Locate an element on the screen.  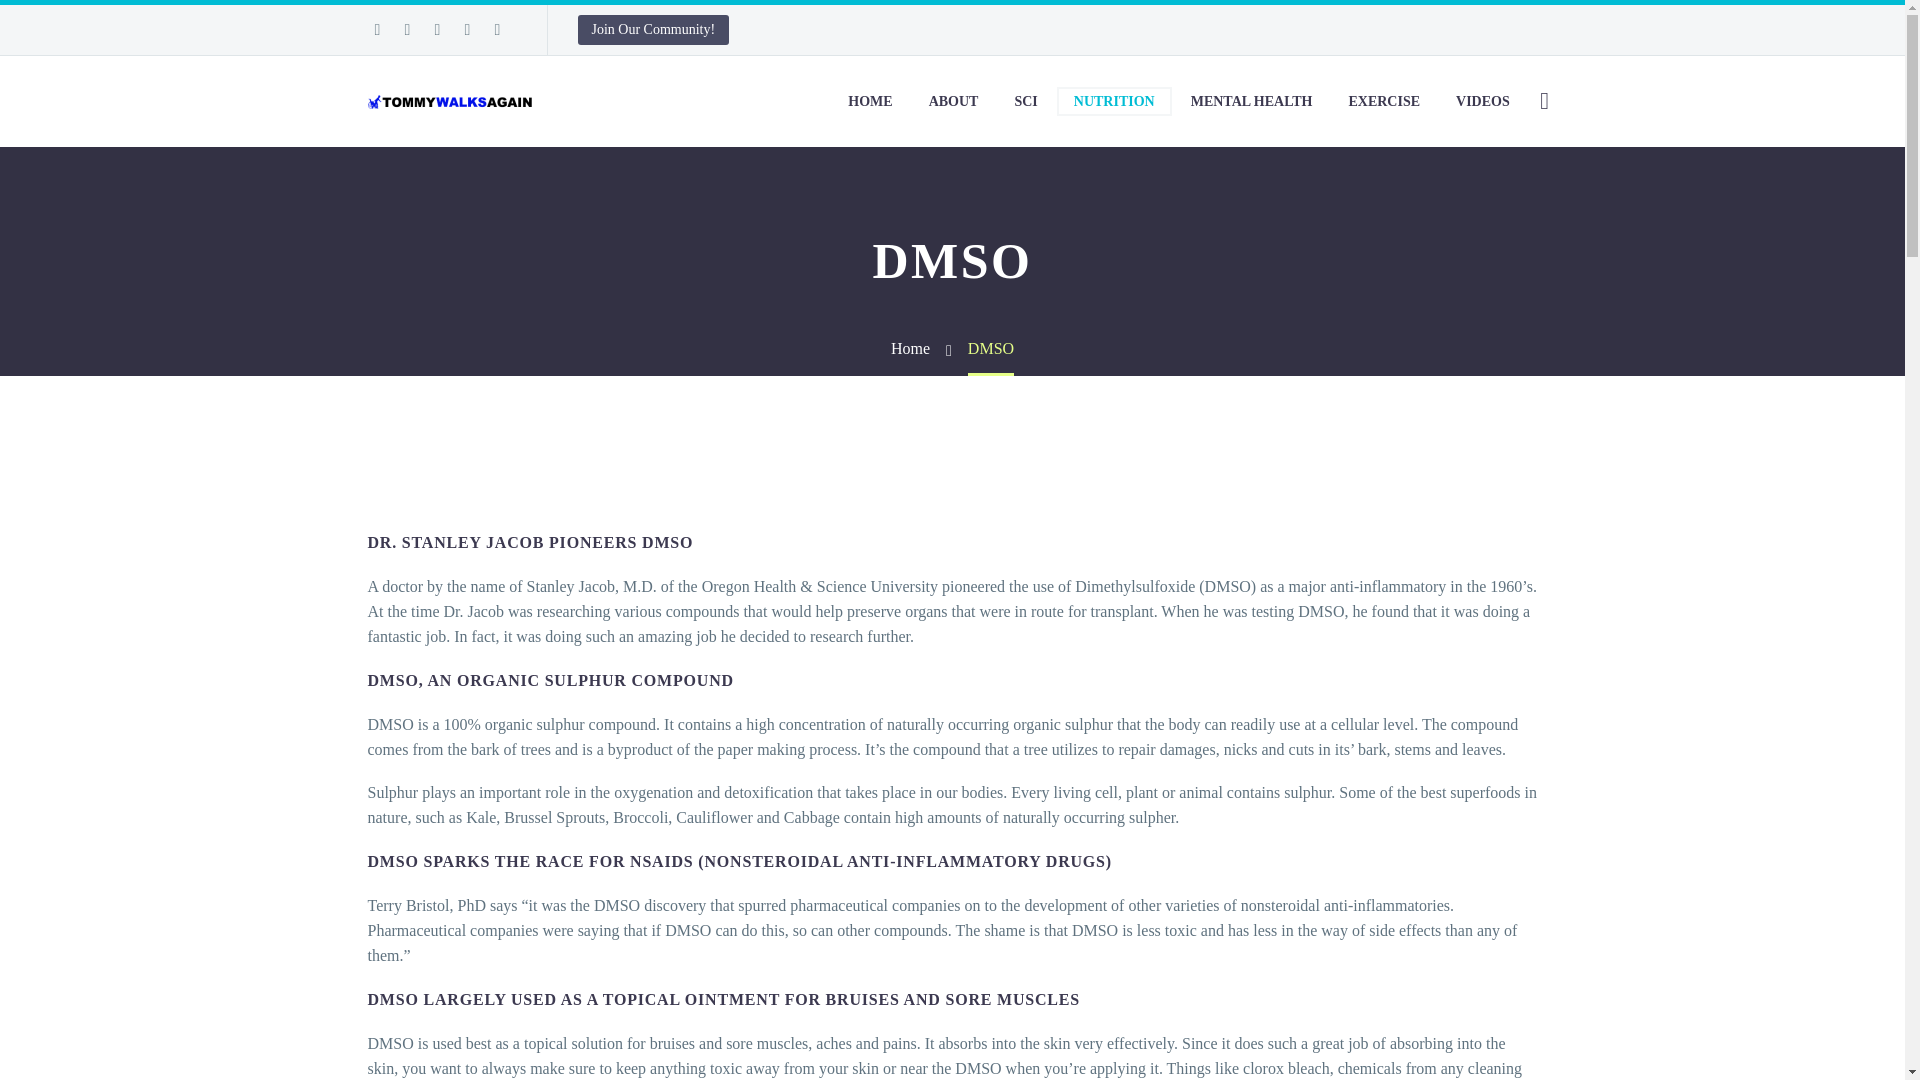
Join Our Community! is located at coordinates (653, 30).